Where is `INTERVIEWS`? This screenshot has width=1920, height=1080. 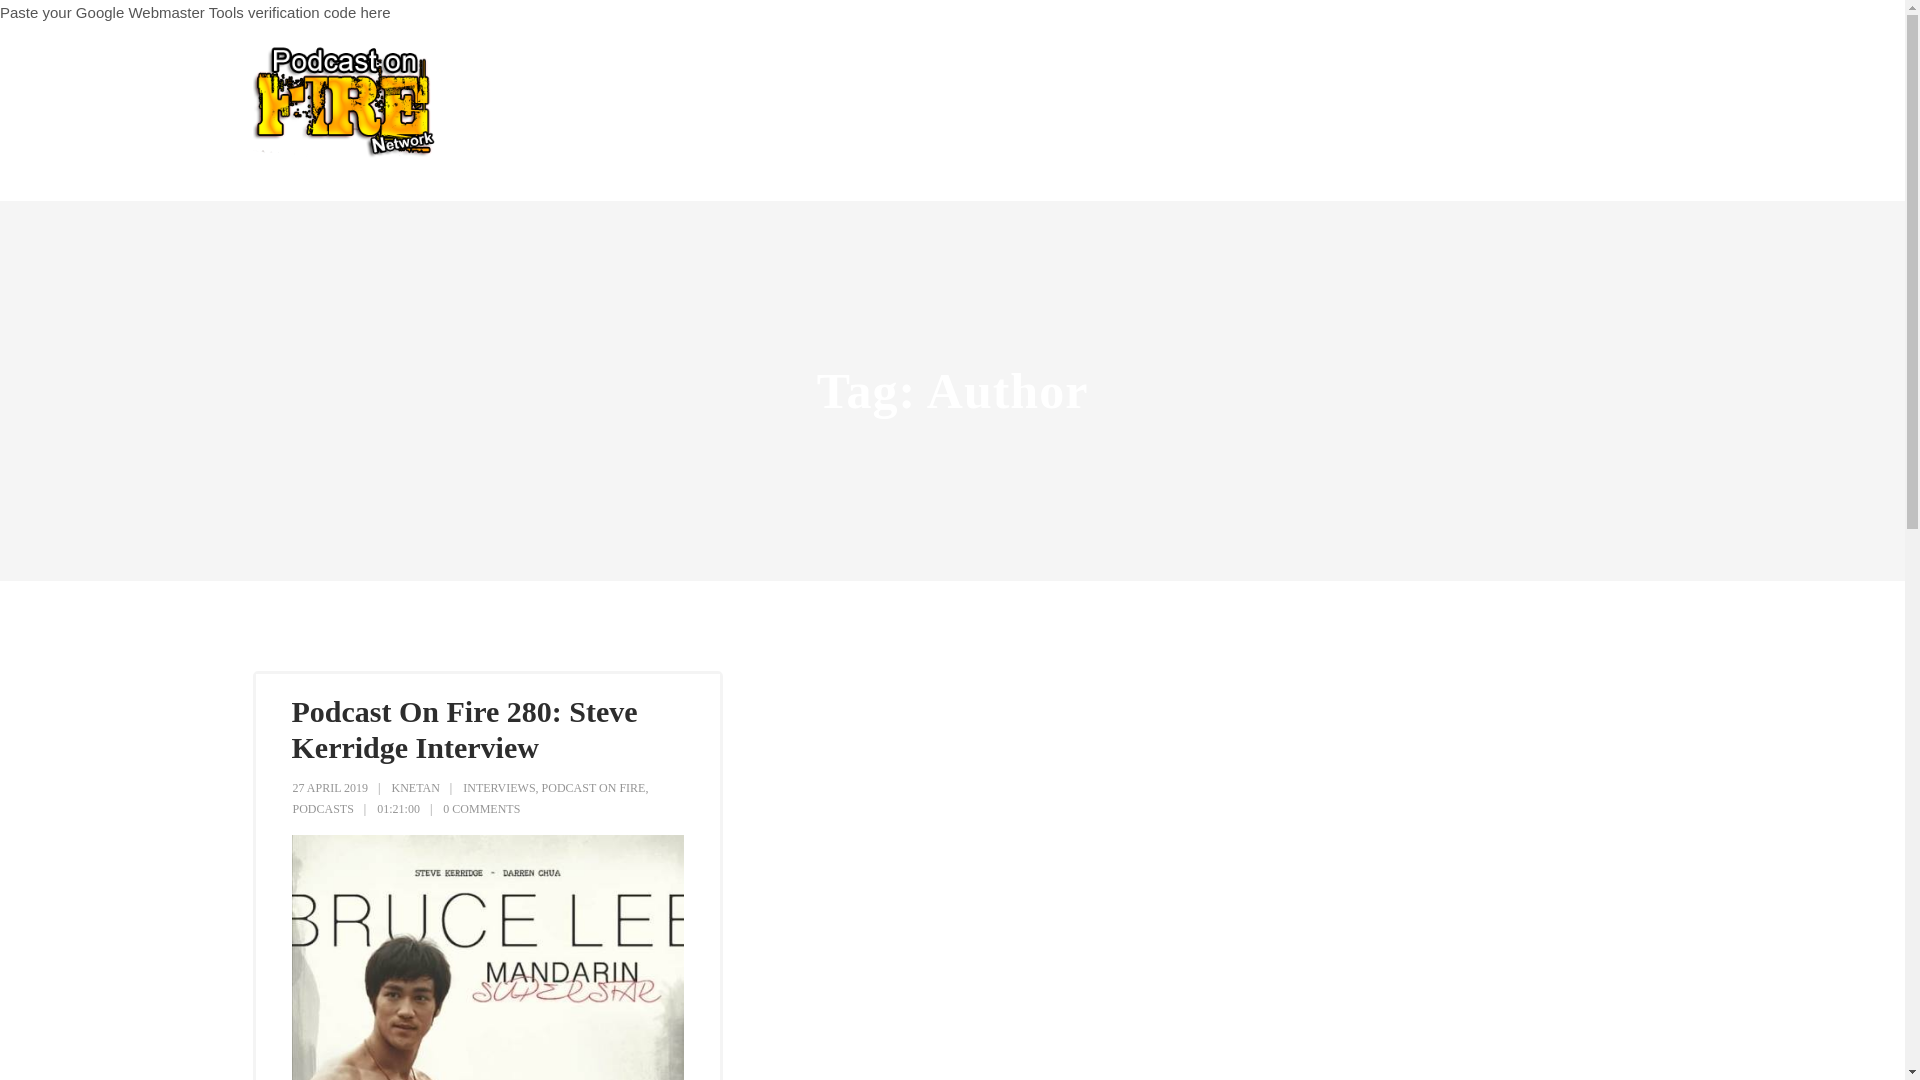
INTERVIEWS is located at coordinates (498, 787).